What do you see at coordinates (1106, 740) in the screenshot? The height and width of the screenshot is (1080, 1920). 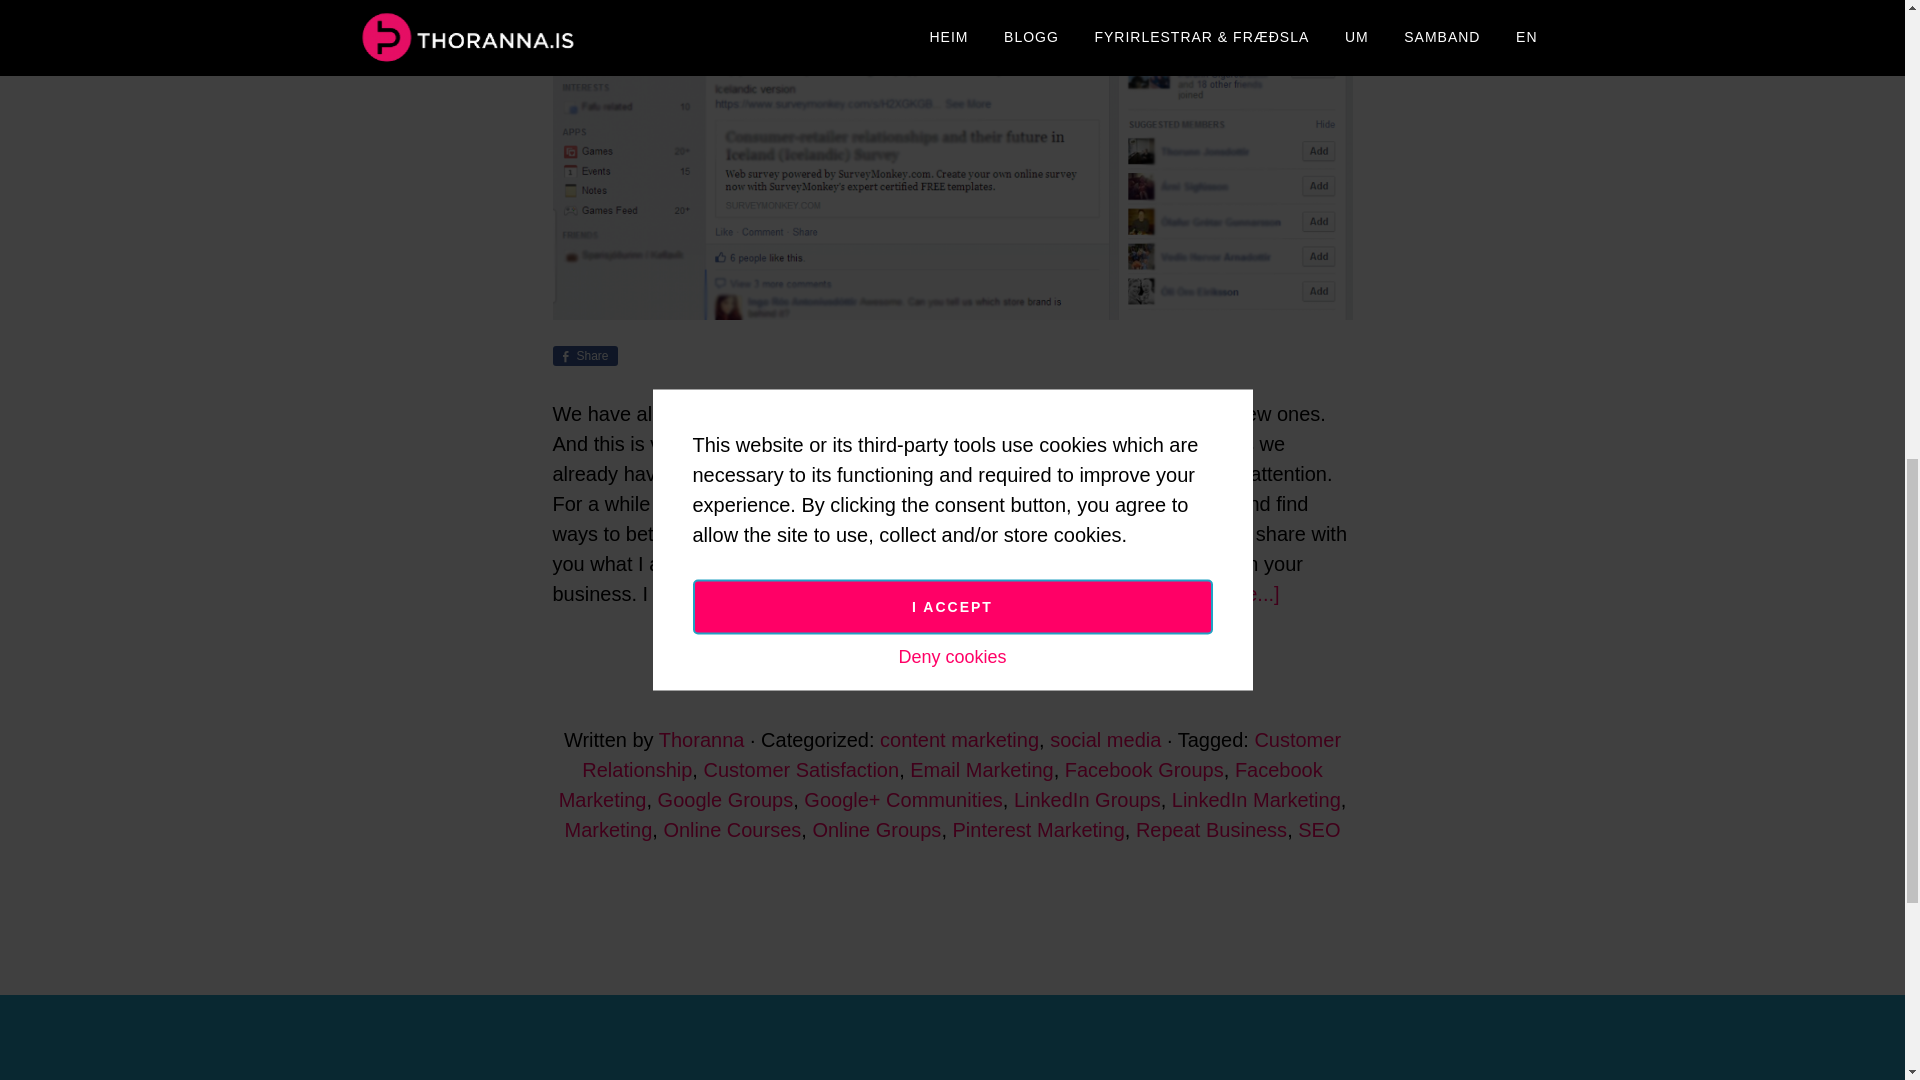 I see `social media` at bounding box center [1106, 740].